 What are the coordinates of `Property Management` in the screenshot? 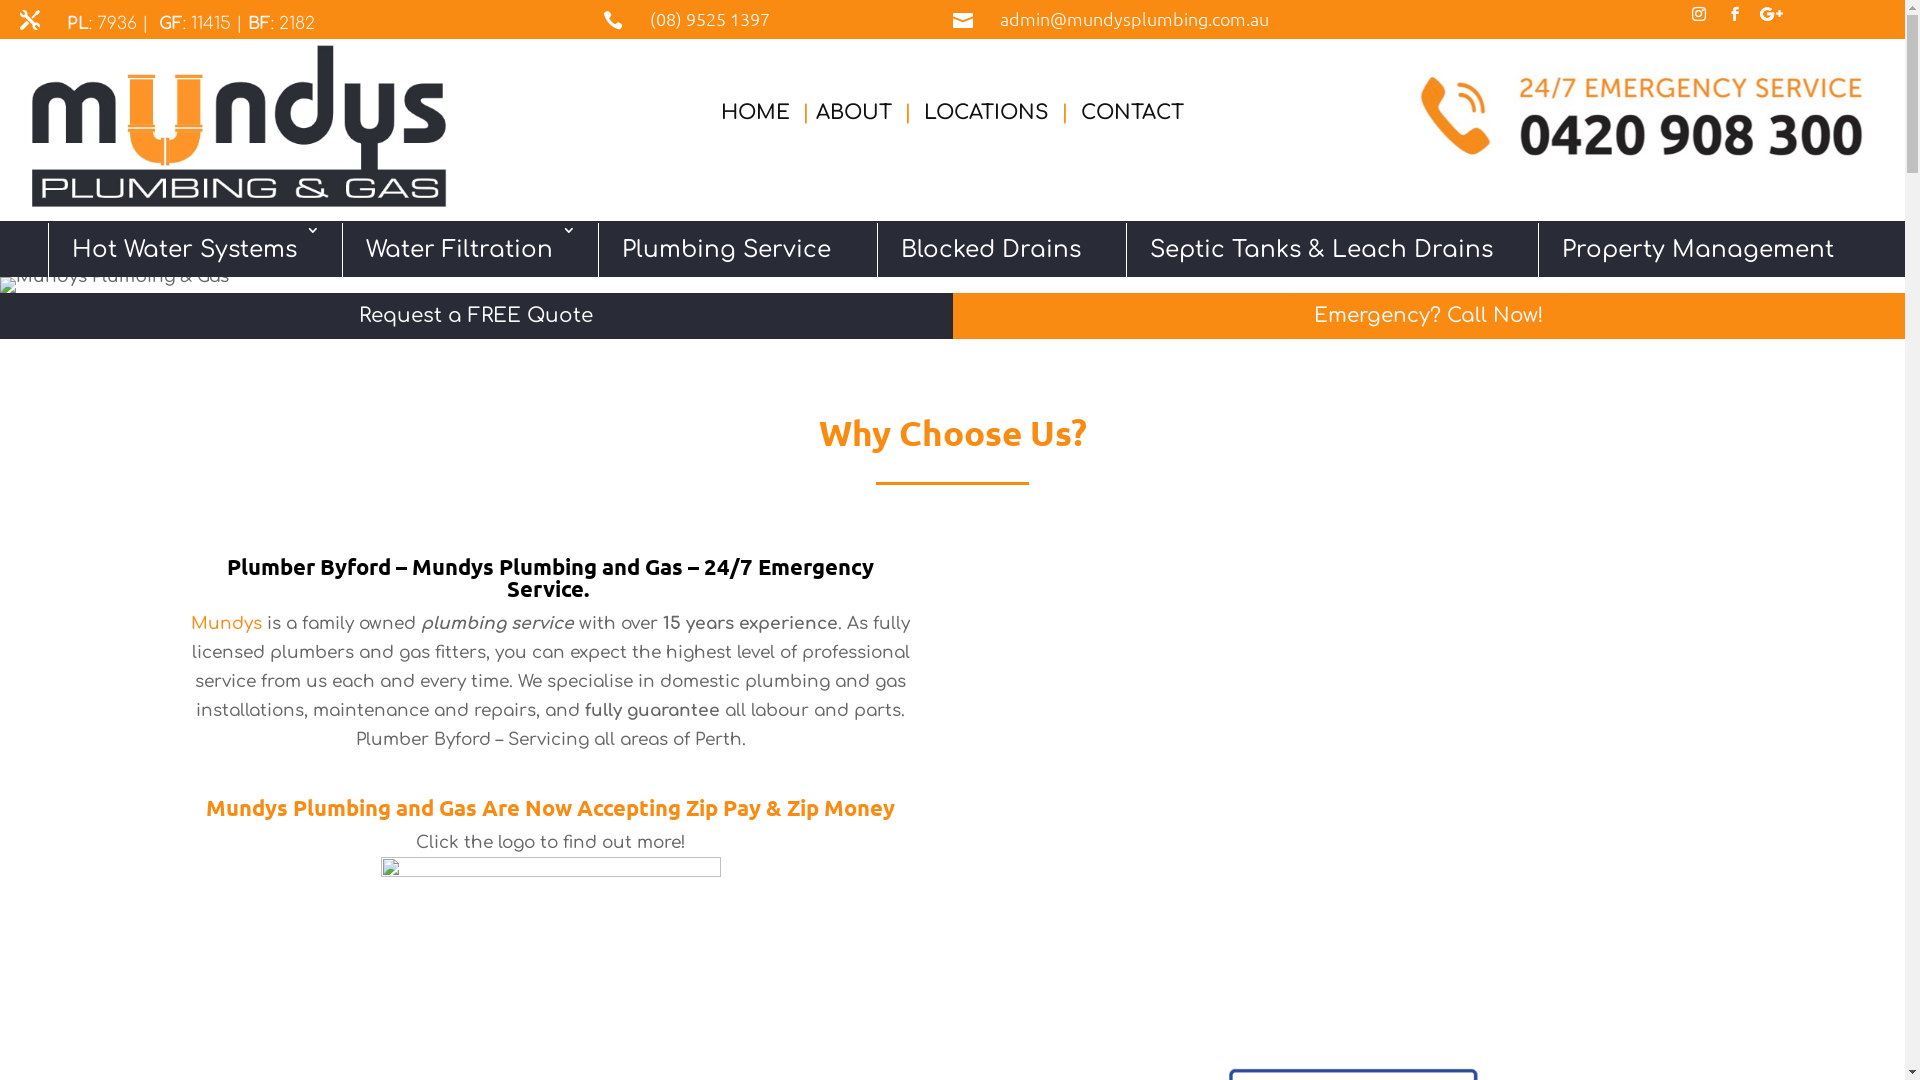 It's located at (1698, 250).